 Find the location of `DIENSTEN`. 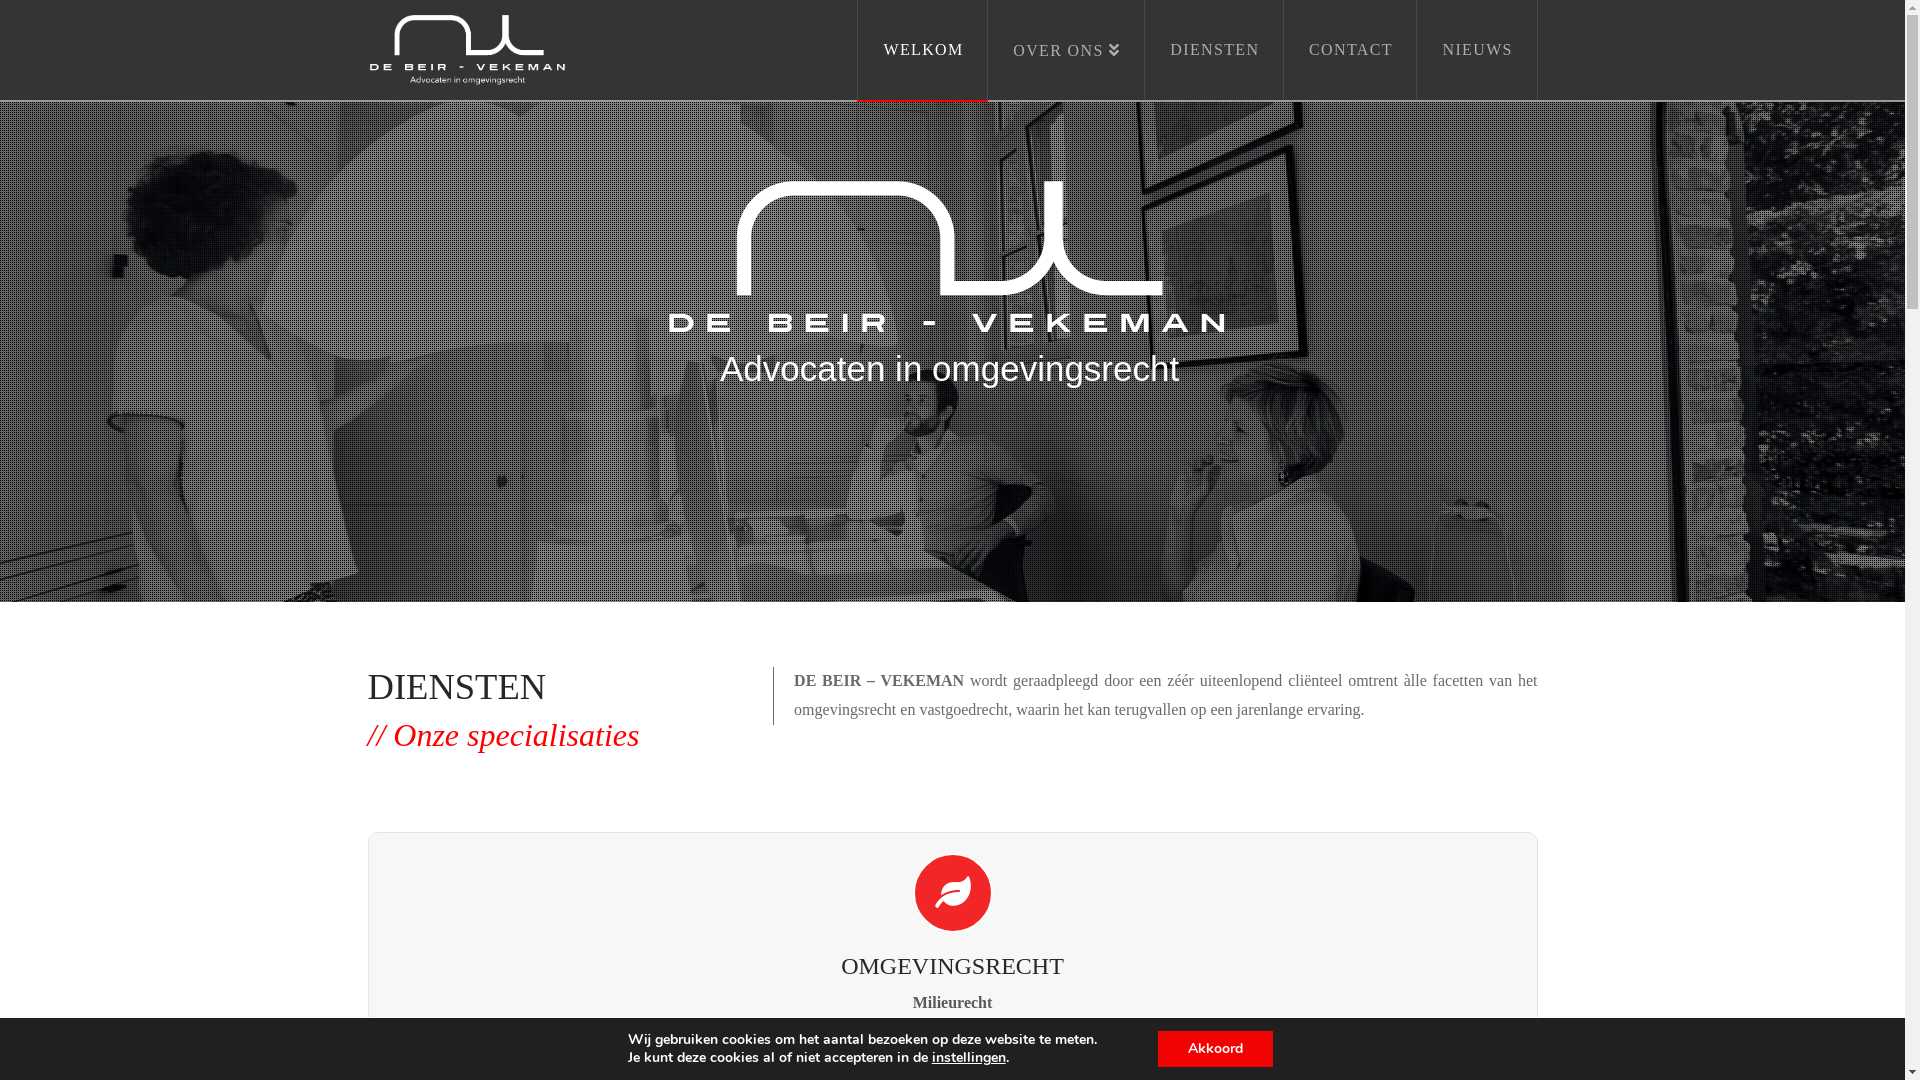

DIENSTEN is located at coordinates (1214, 50).